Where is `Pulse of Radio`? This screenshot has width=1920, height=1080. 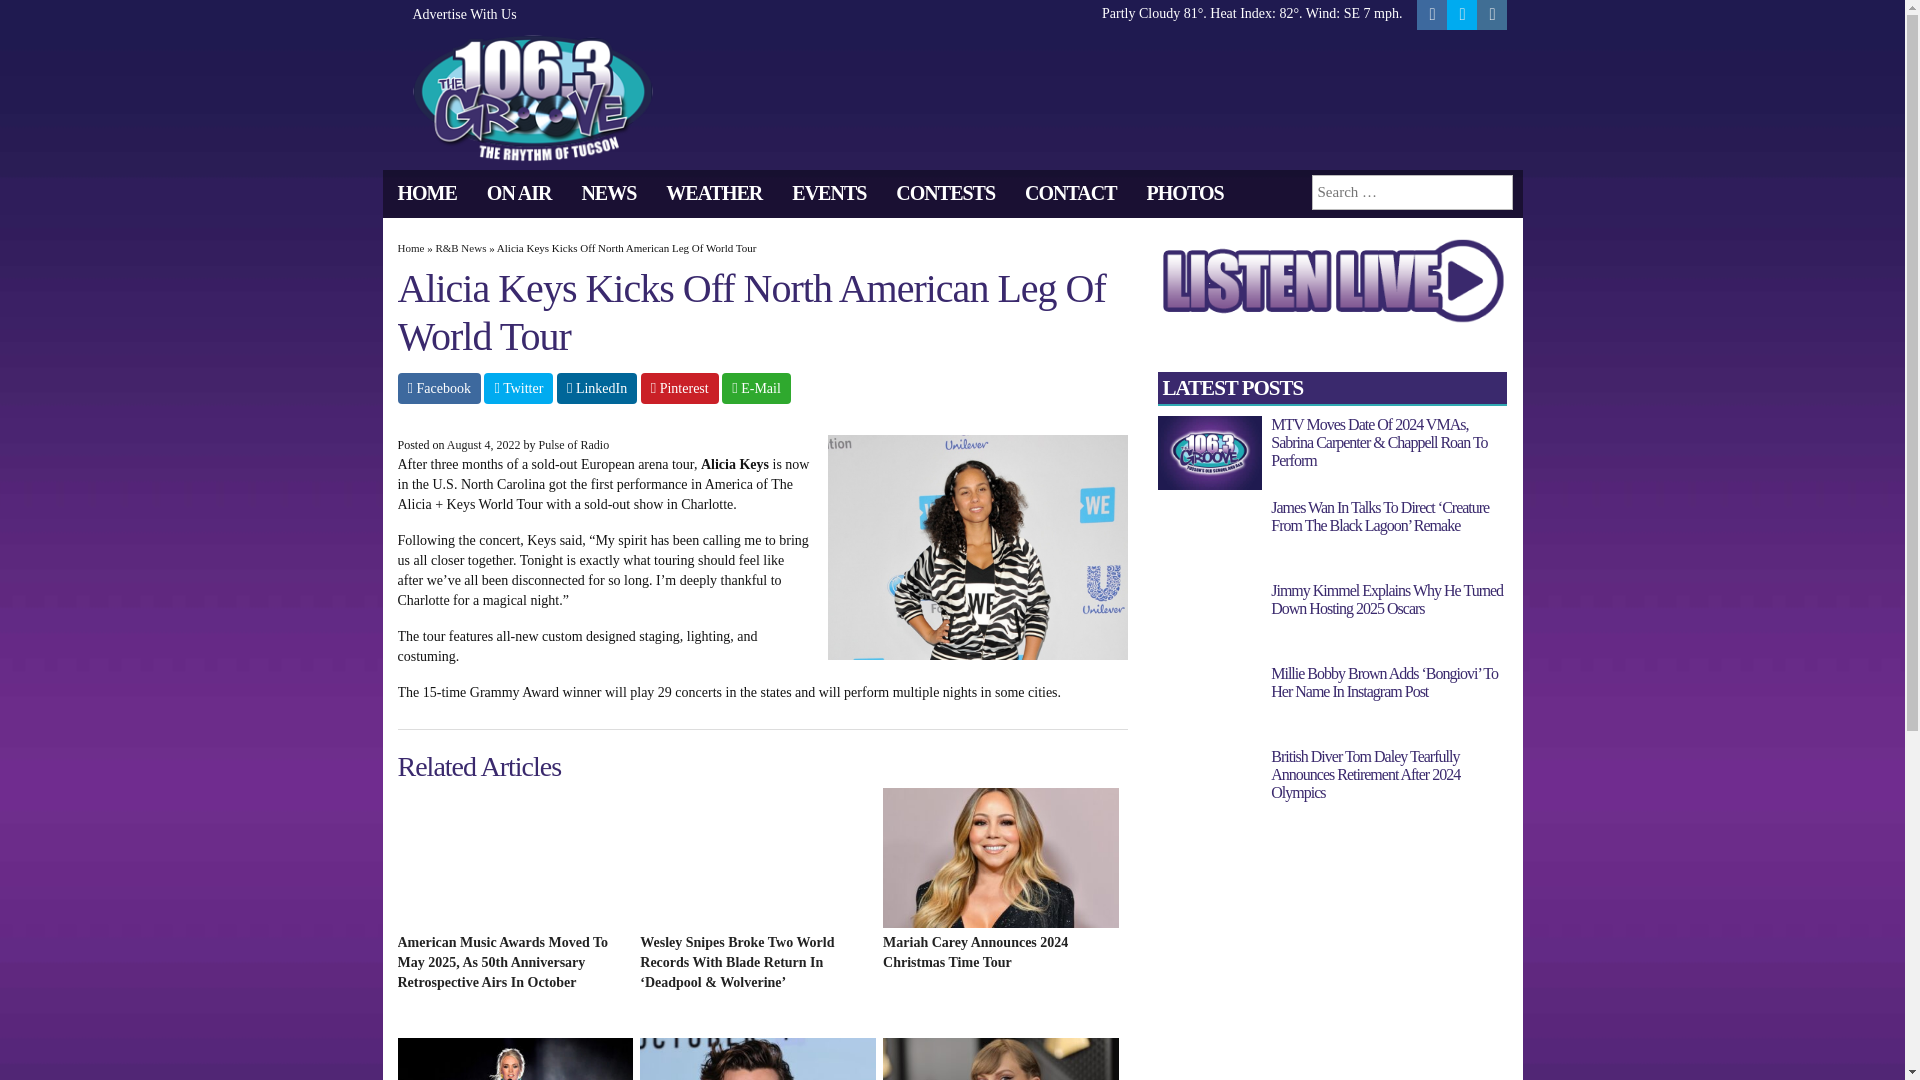 Pulse of Radio is located at coordinates (574, 445).